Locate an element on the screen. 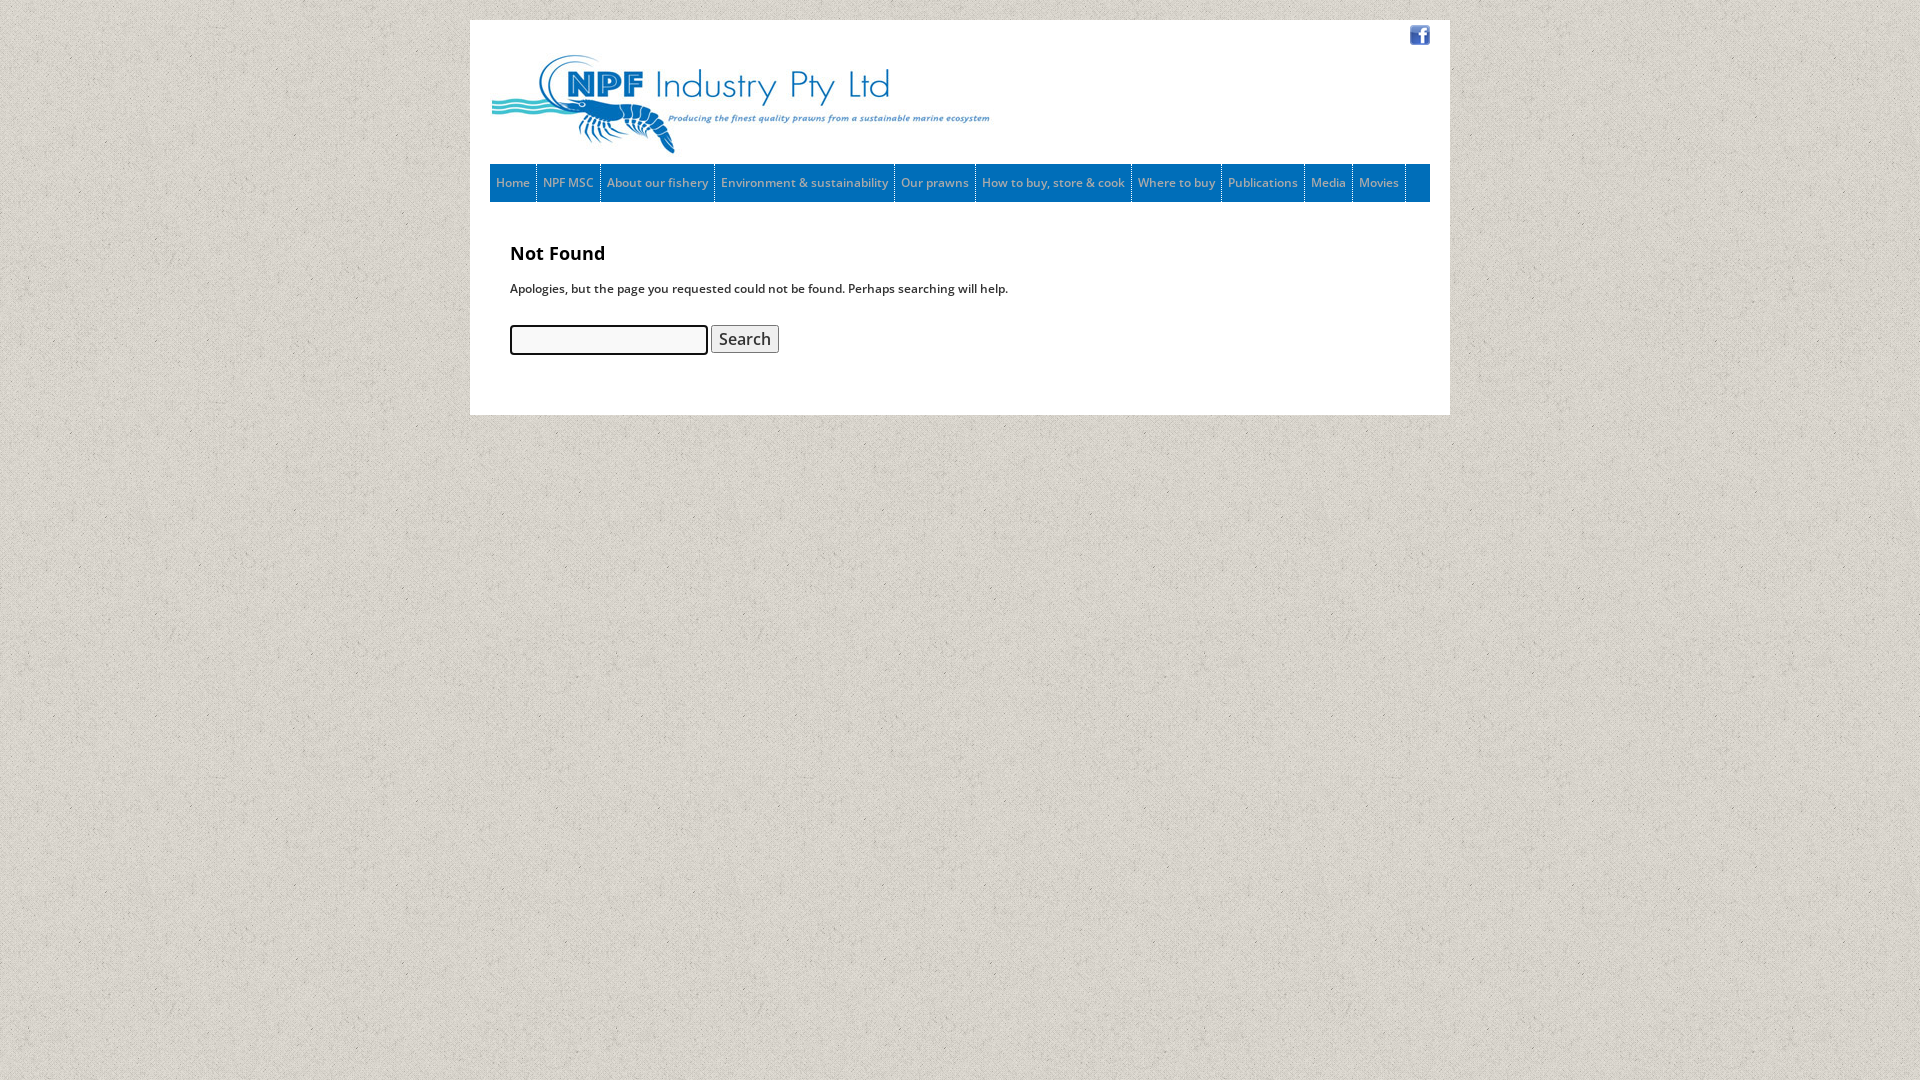 The width and height of the screenshot is (1920, 1080). Publications is located at coordinates (1263, 183).